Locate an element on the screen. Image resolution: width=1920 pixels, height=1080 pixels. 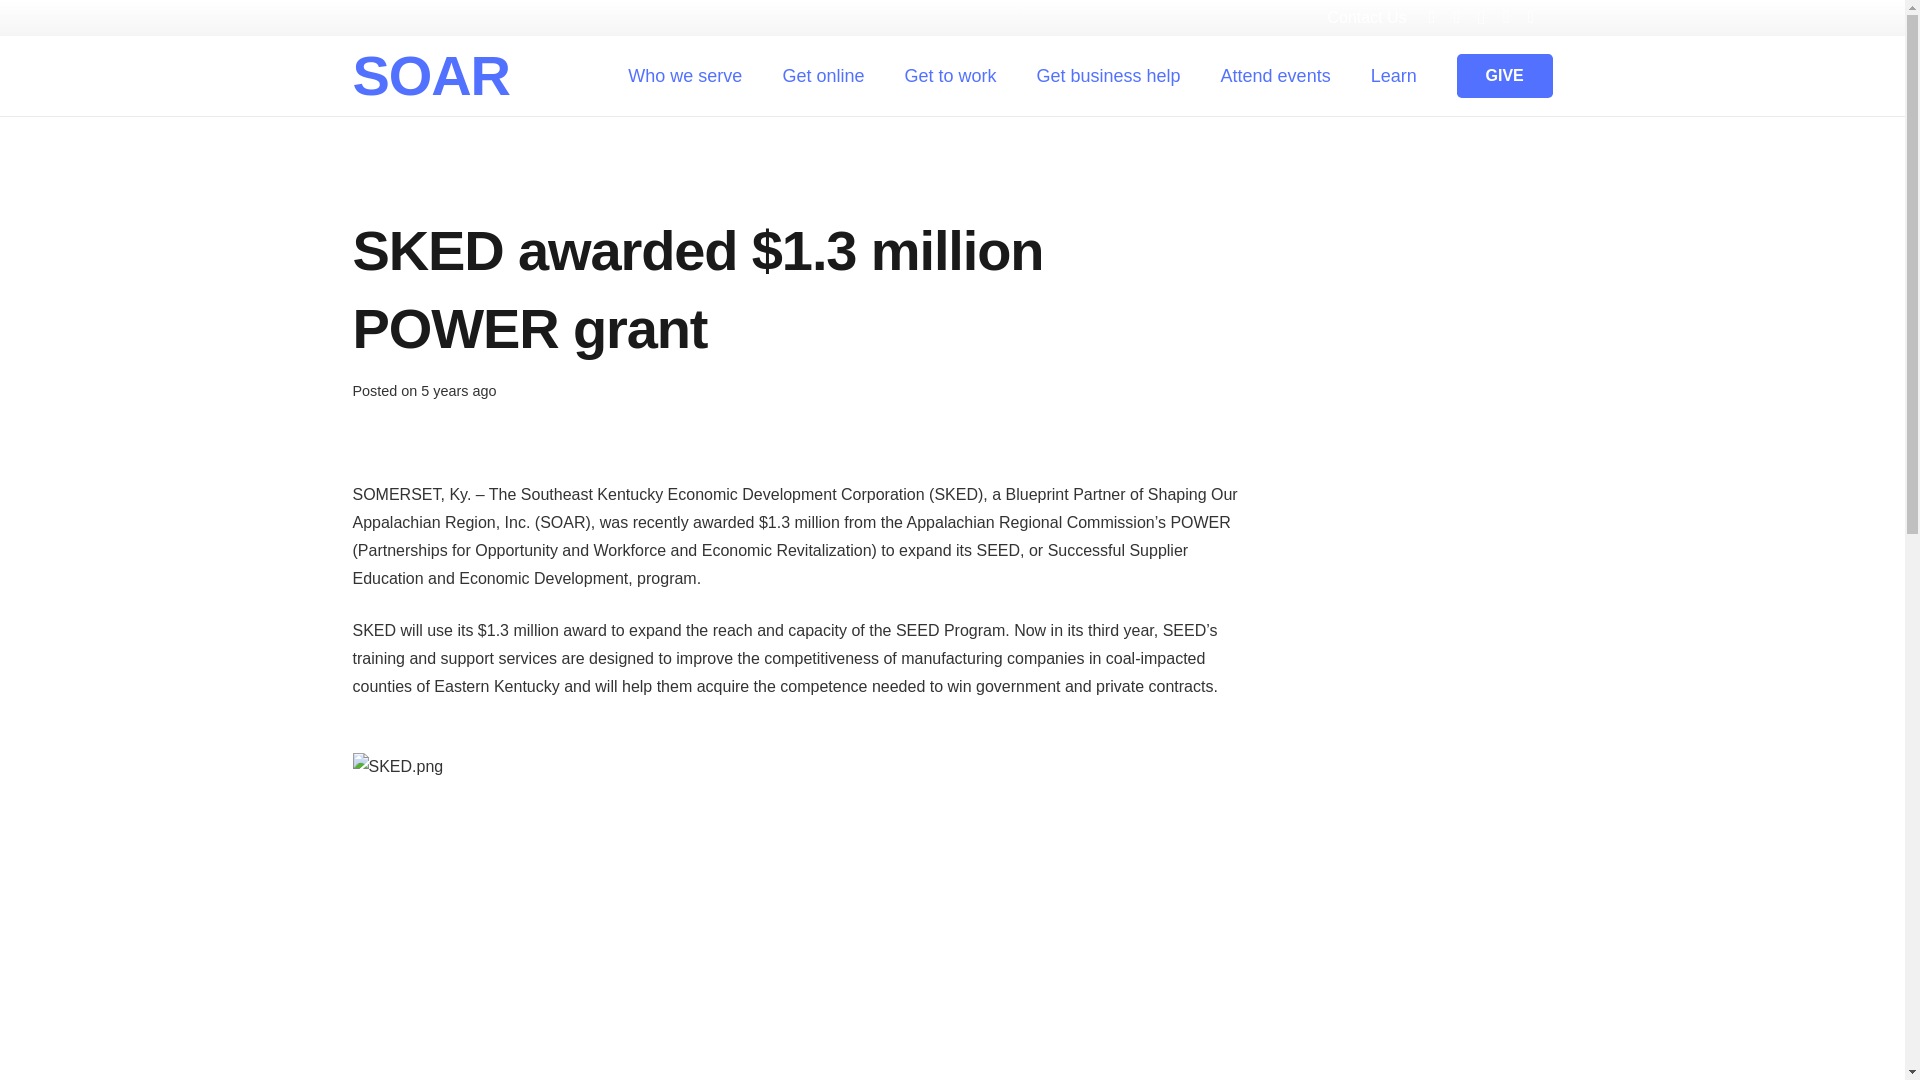
Read news and updates is located at coordinates (1072, 735).